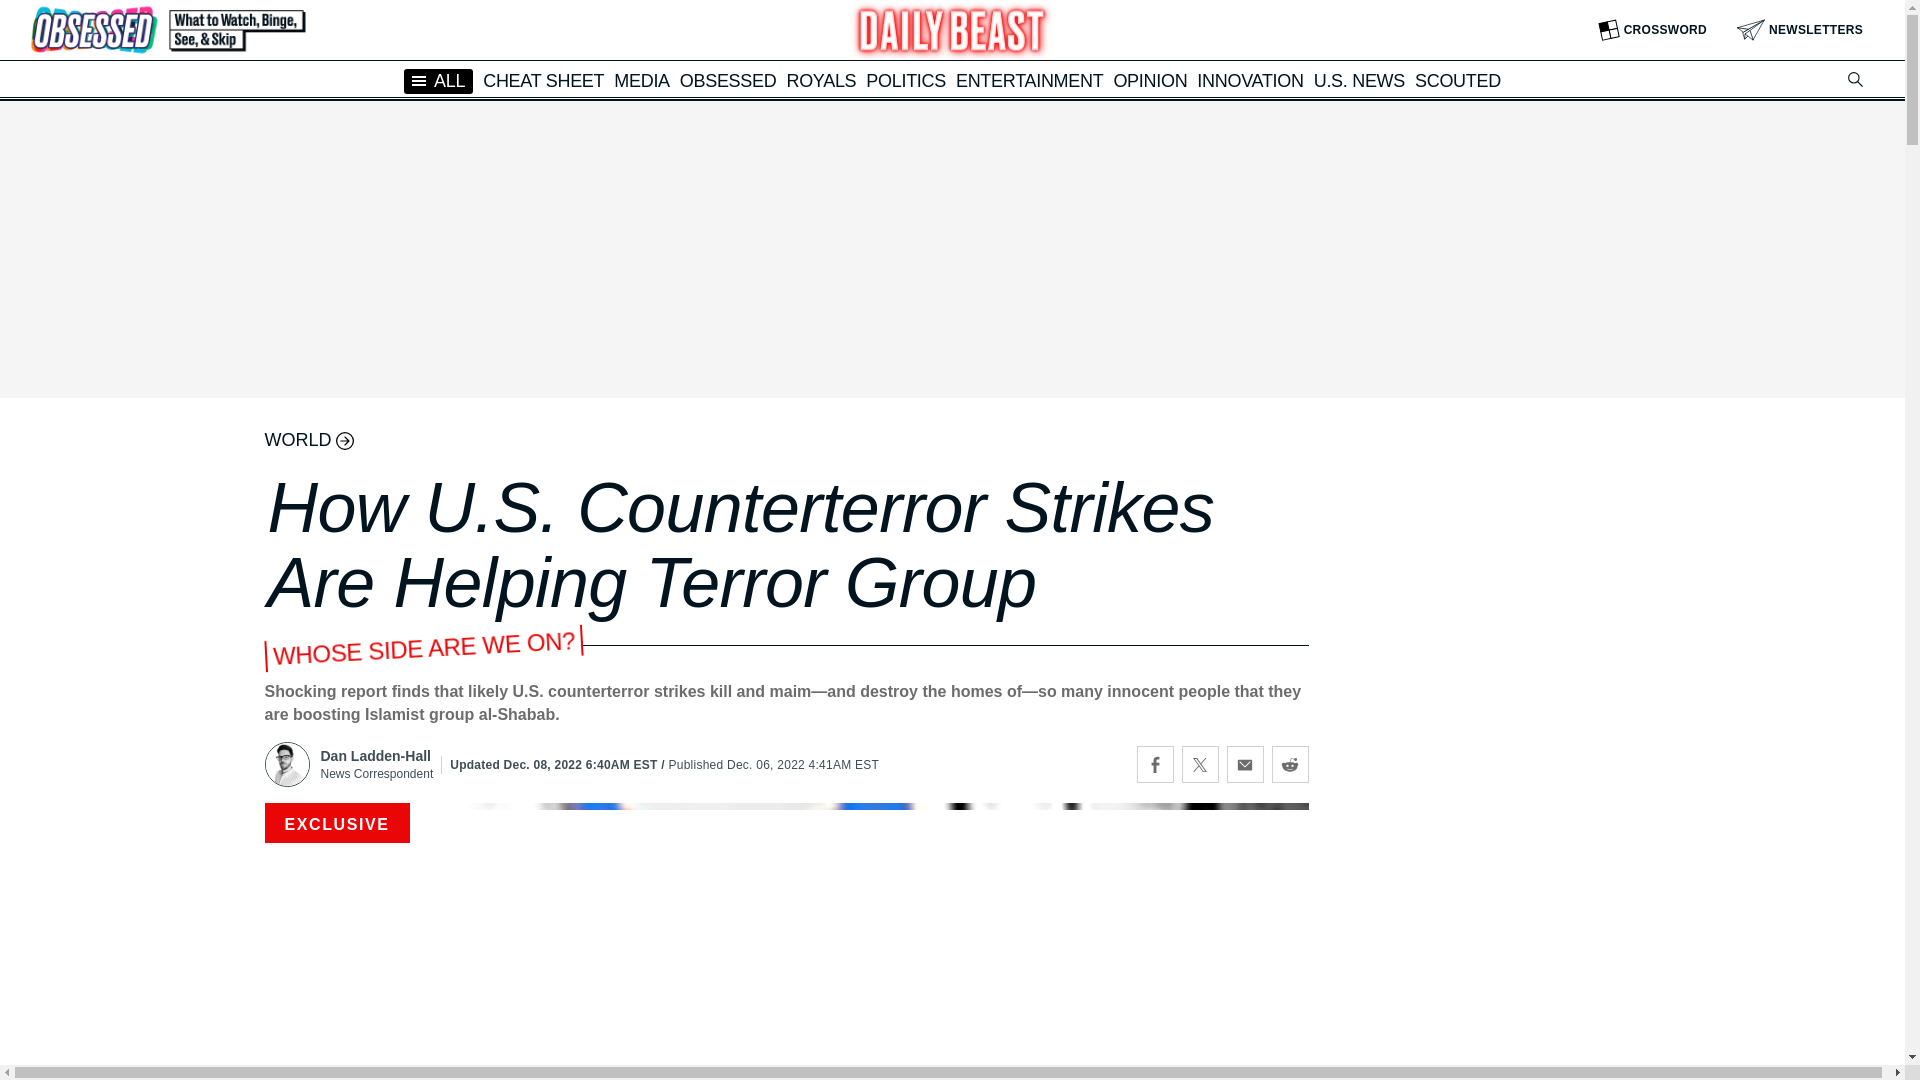 The image size is (1920, 1080). What do you see at coordinates (642, 80) in the screenshot?
I see `MEDIA` at bounding box center [642, 80].